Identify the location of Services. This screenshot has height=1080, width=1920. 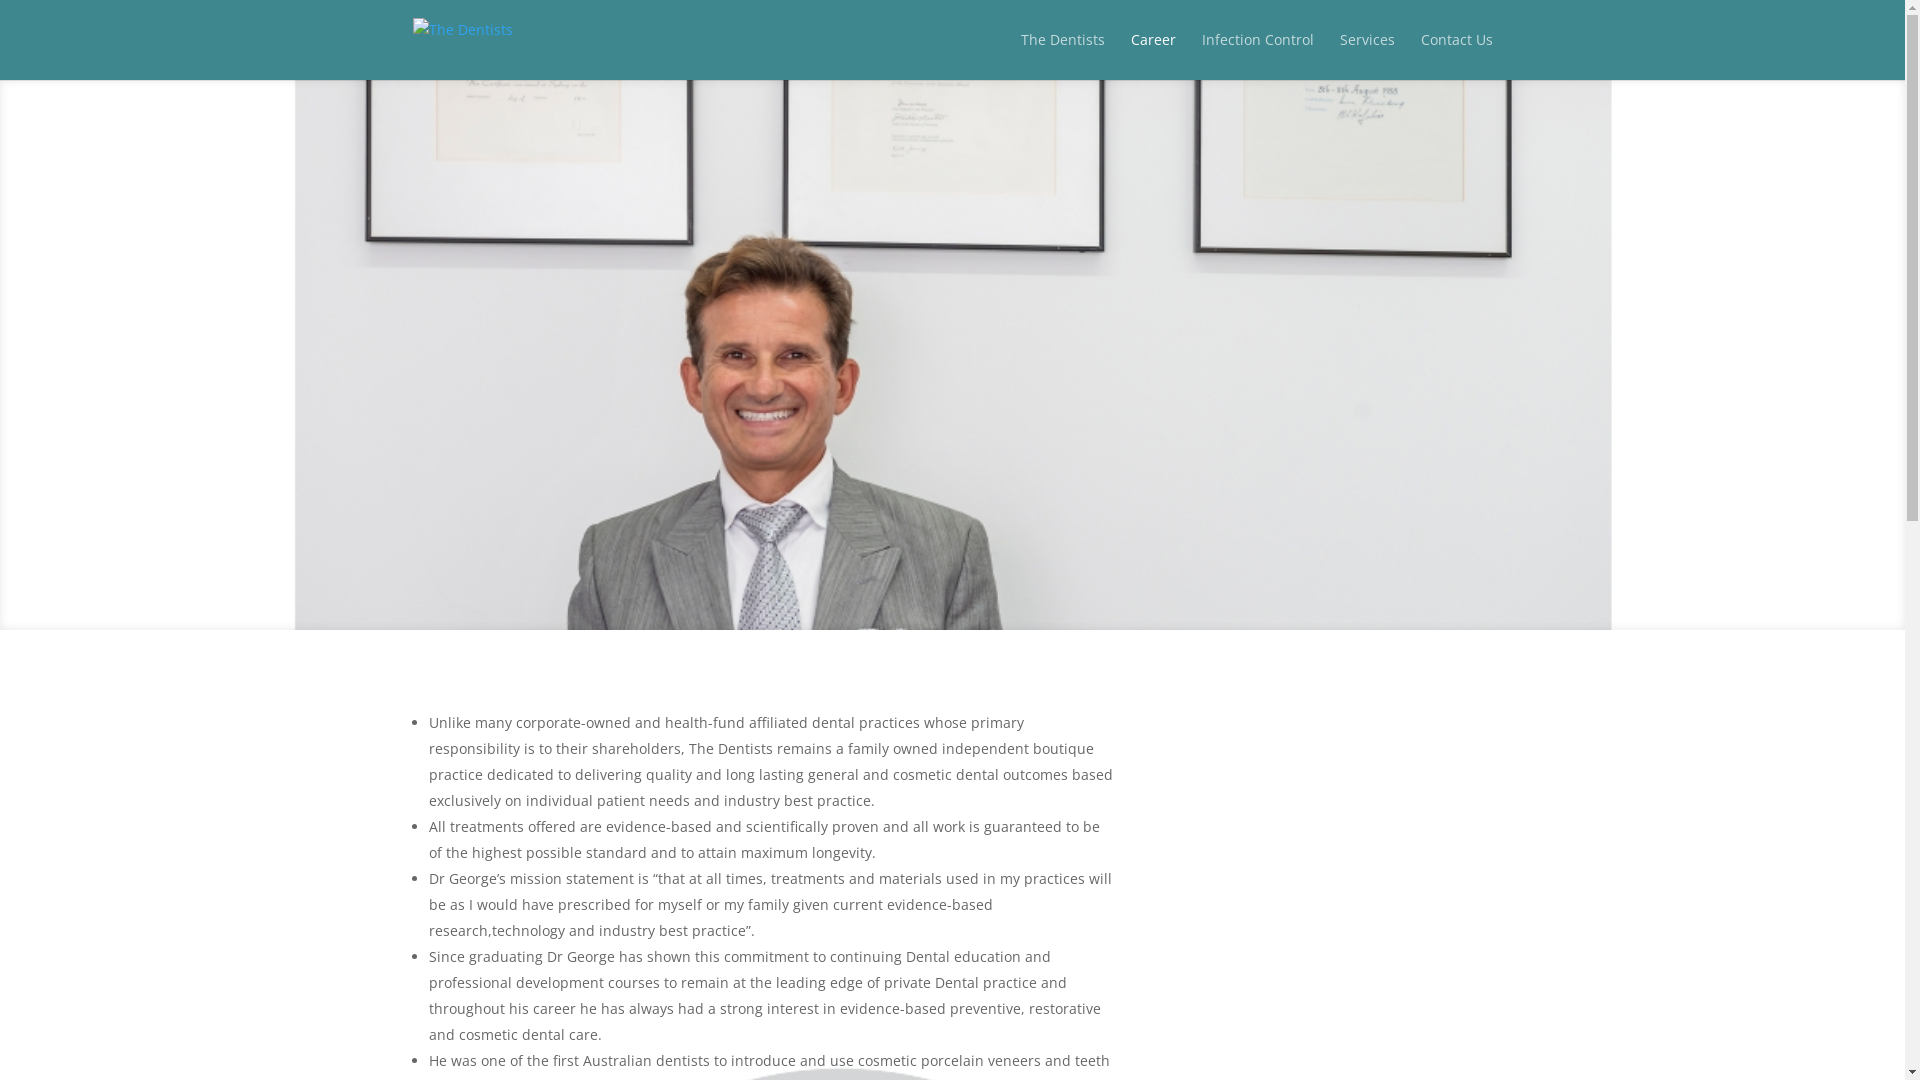
(1368, 54).